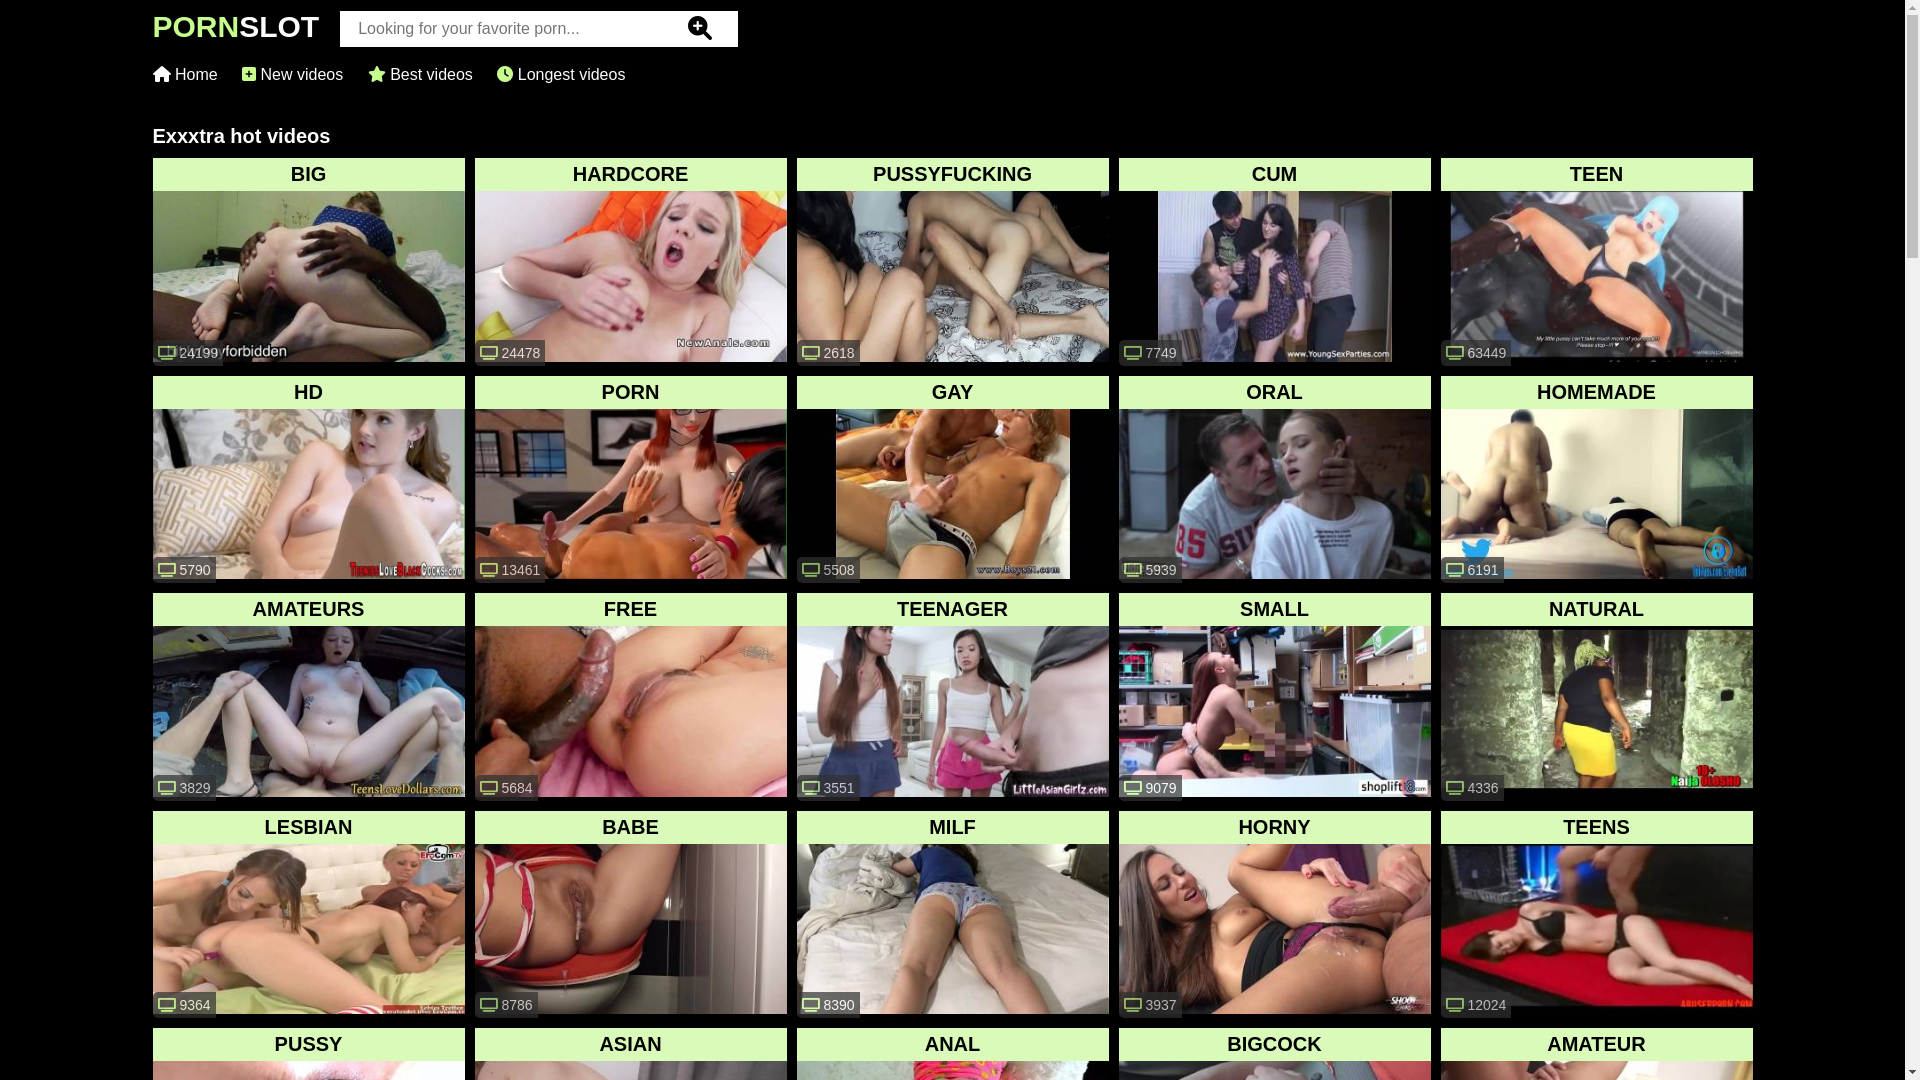 The image size is (1920, 1080). Describe the element at coordinates (308, 697) in the screenshot. I see `3829
AMATEURS` at that location.